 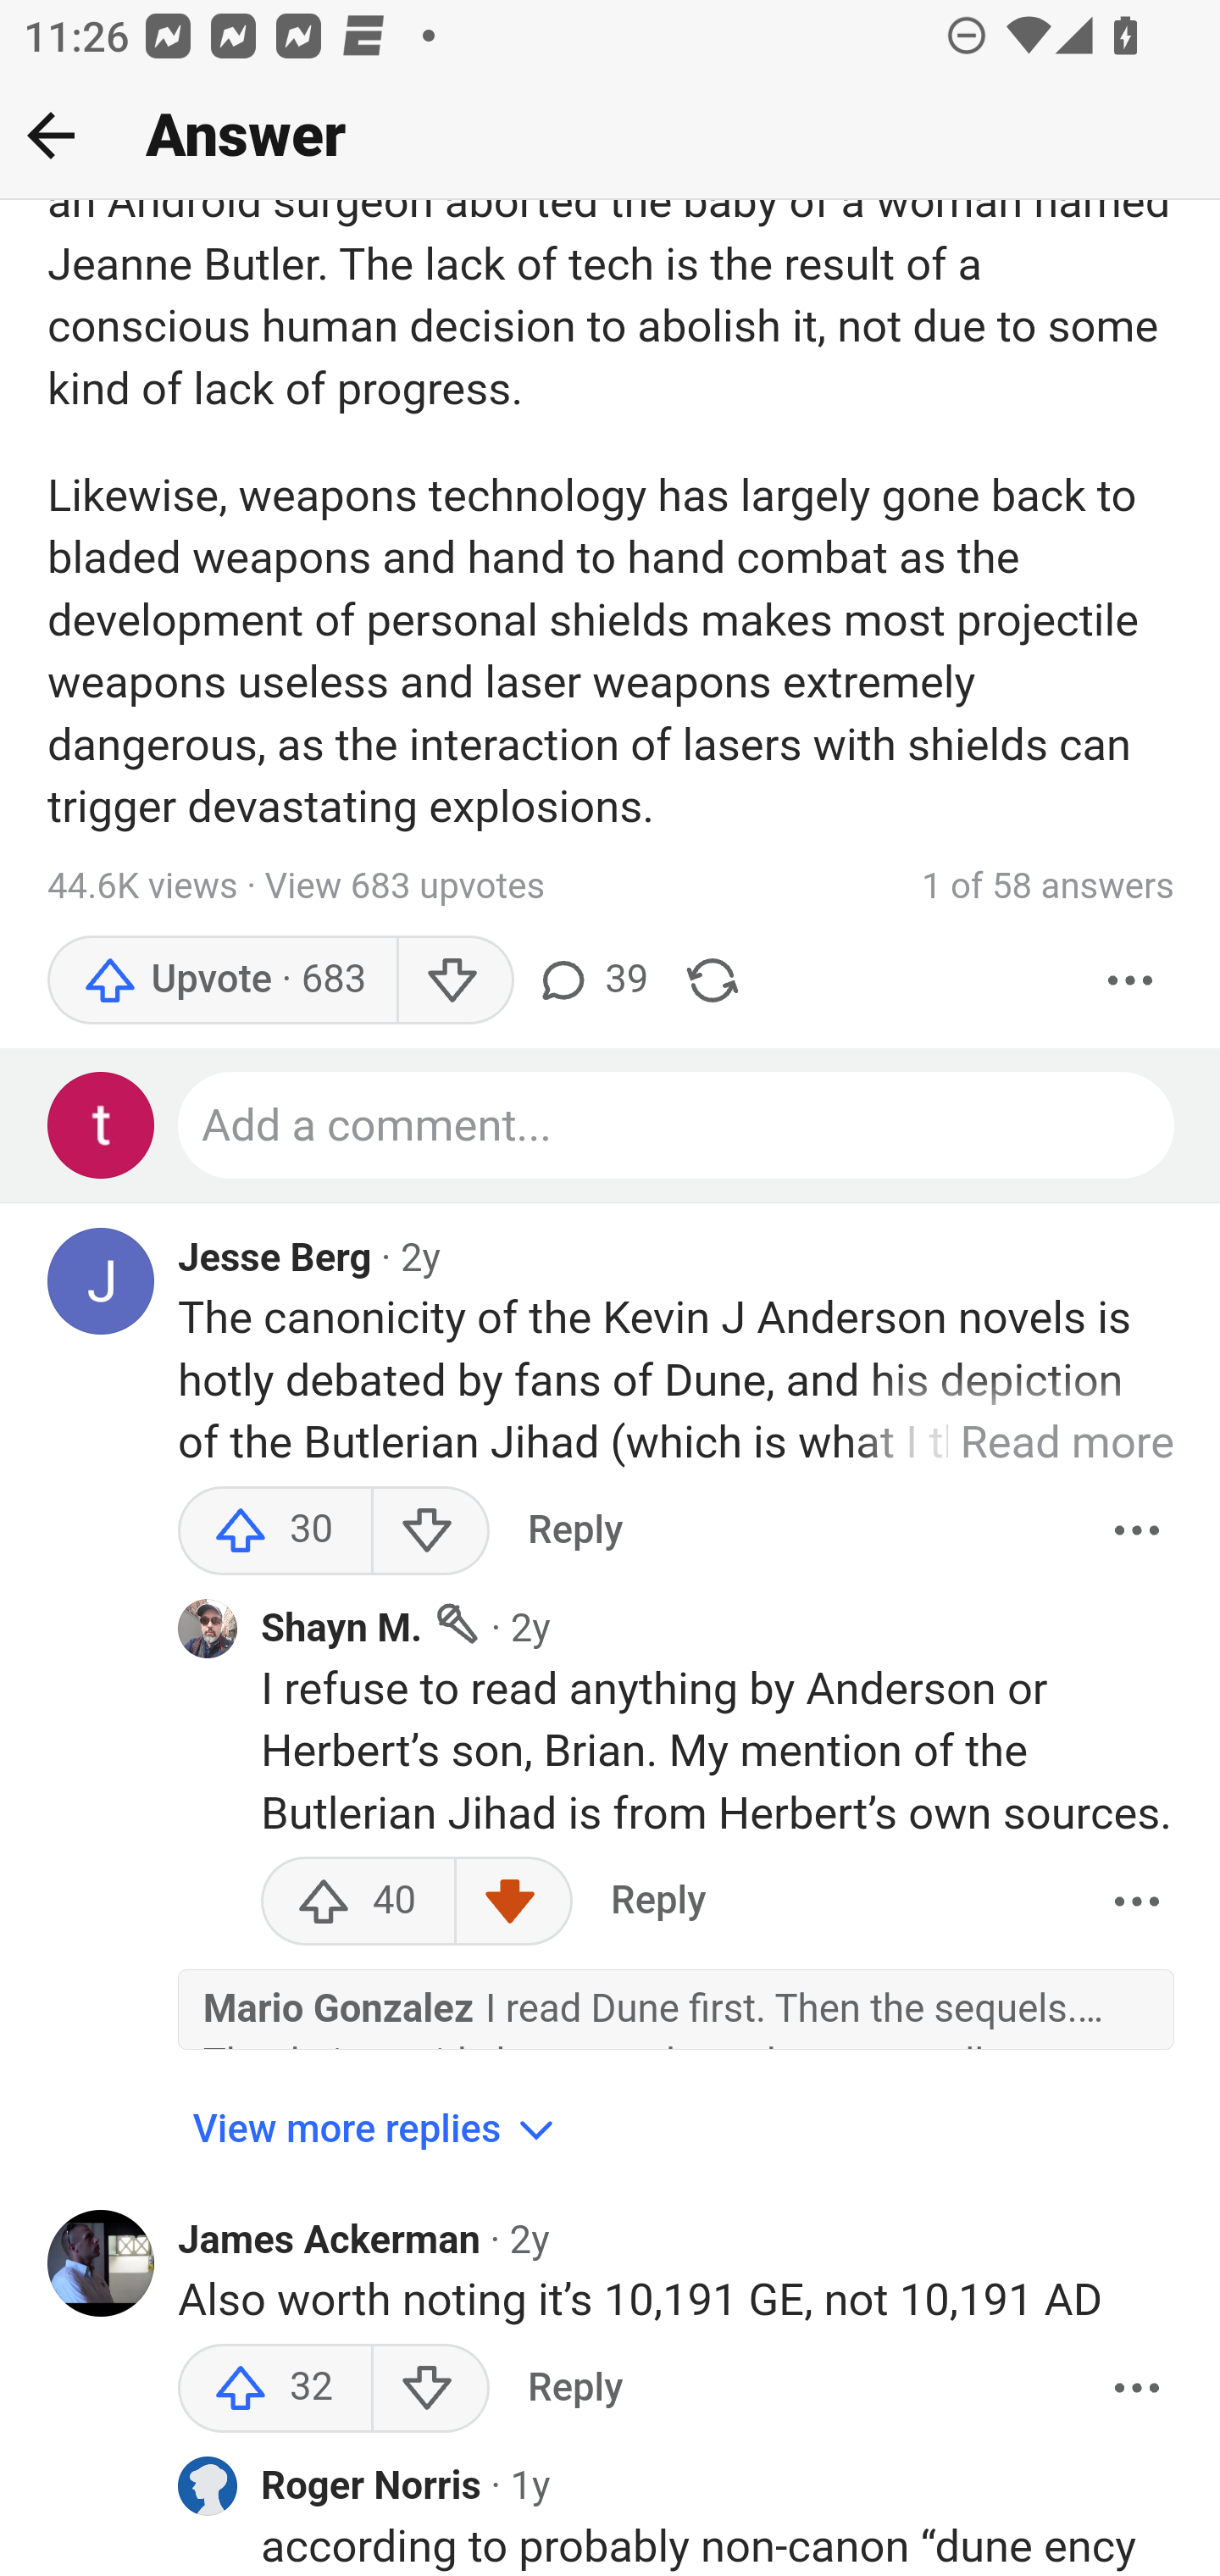 What do you see at coordinates (591, 981) in the screenshot?
I see `39 comments` at bounding box center [591, 981].